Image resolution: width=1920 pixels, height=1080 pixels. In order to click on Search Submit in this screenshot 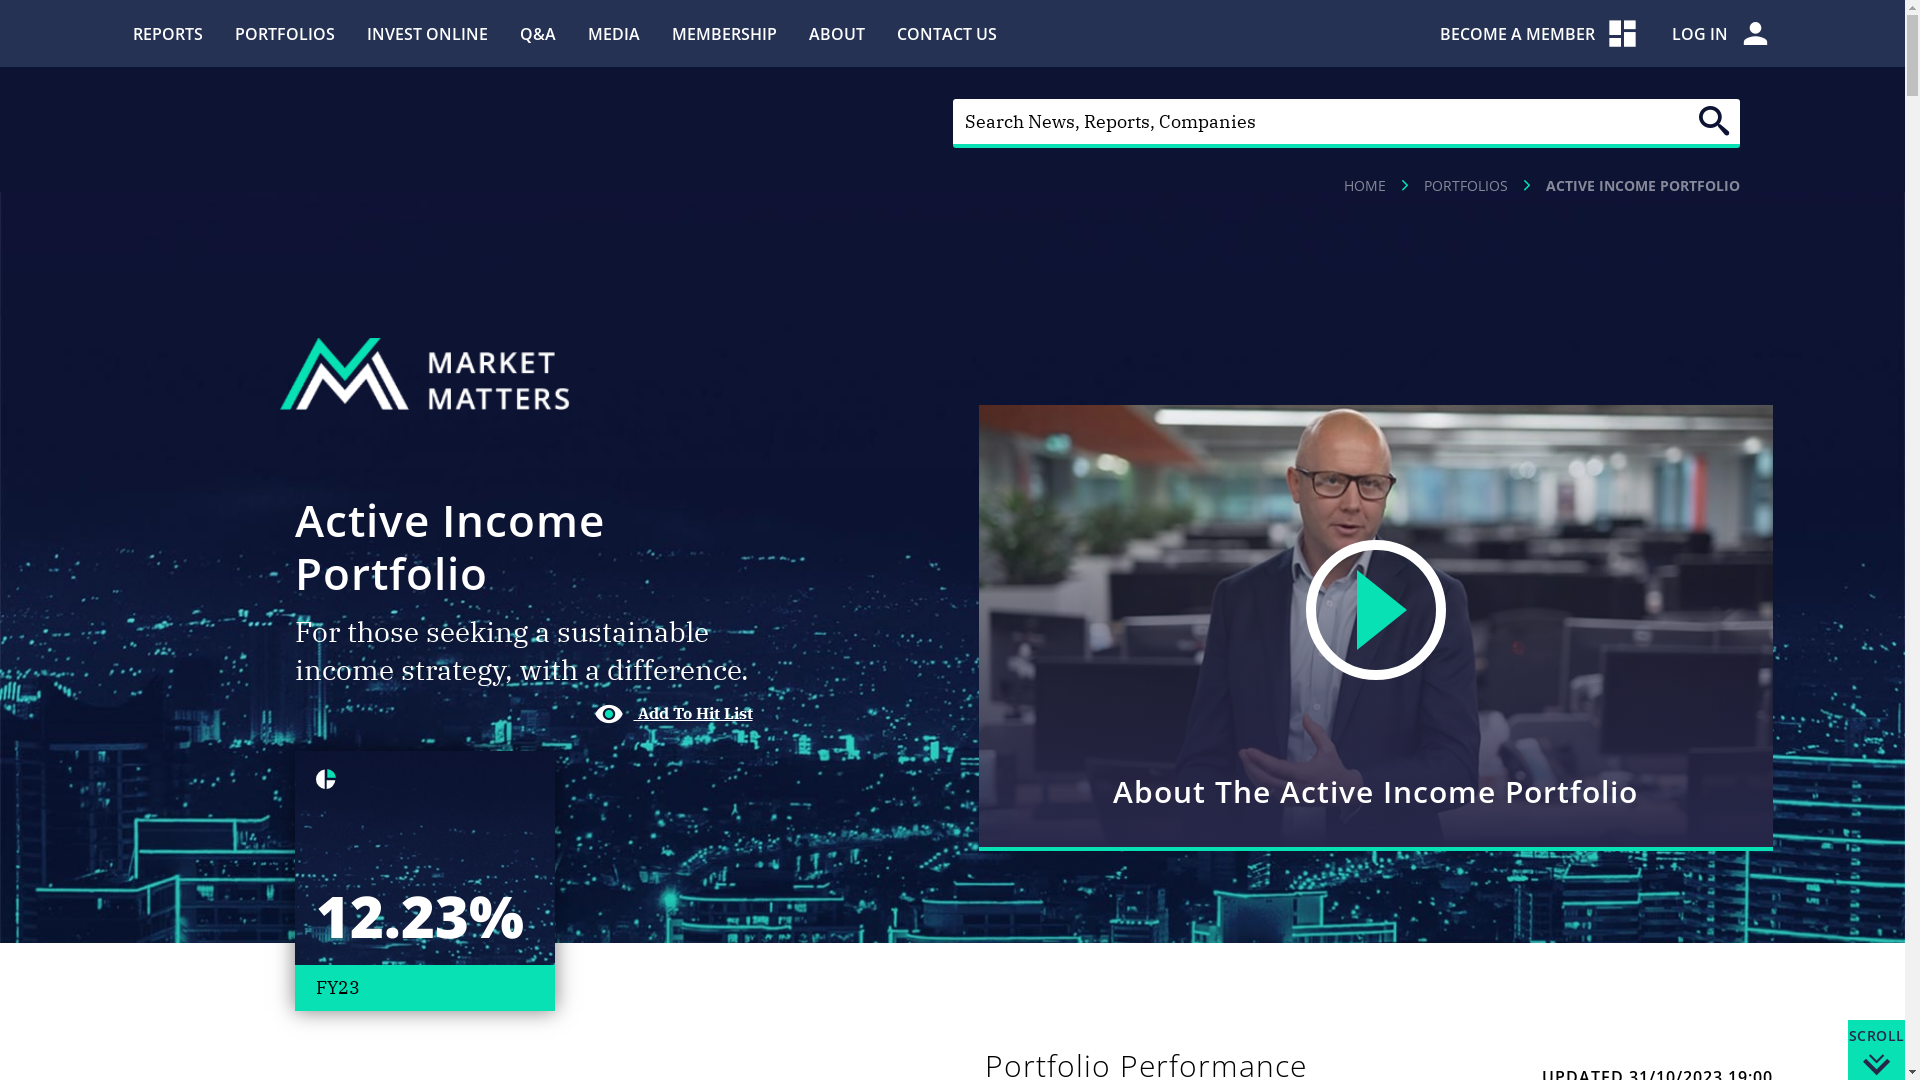, I will do `click(1714, 121)`.